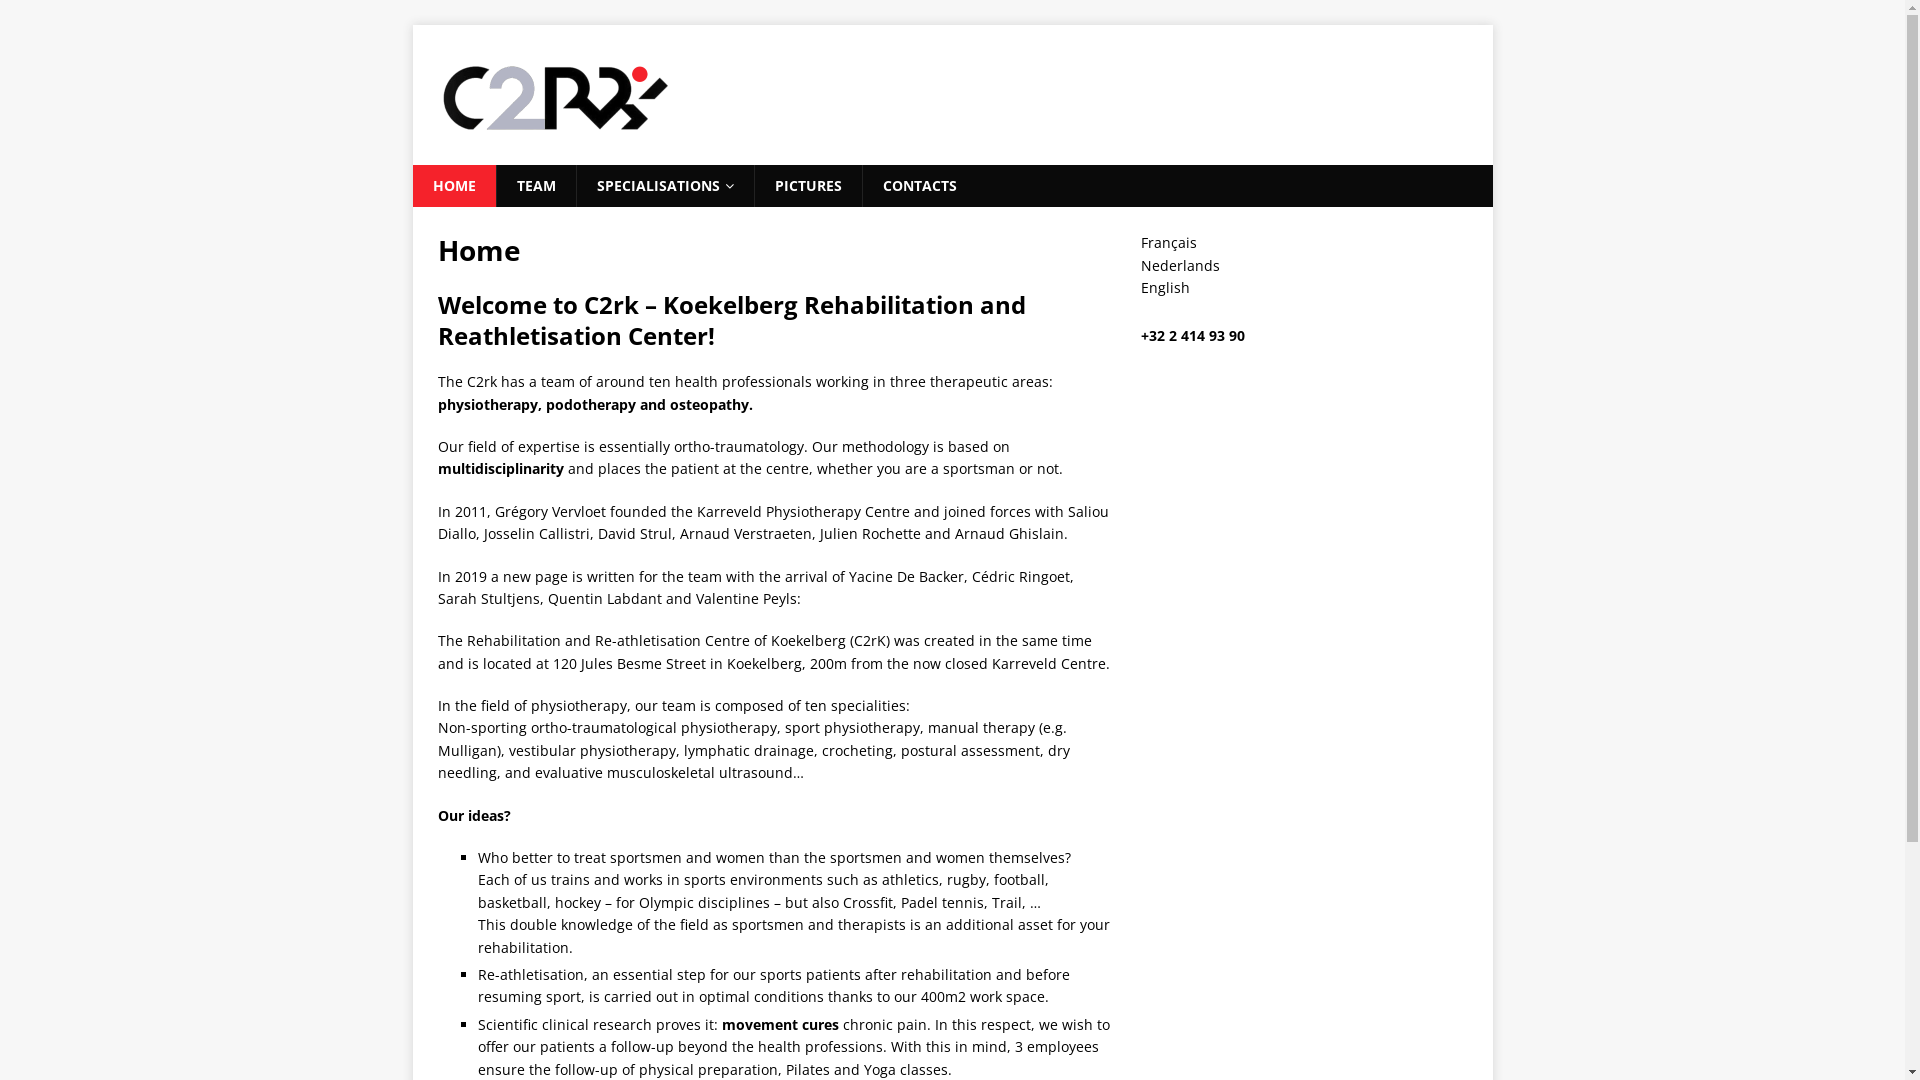  I want to click on CONTACTS, so click(920, 186).